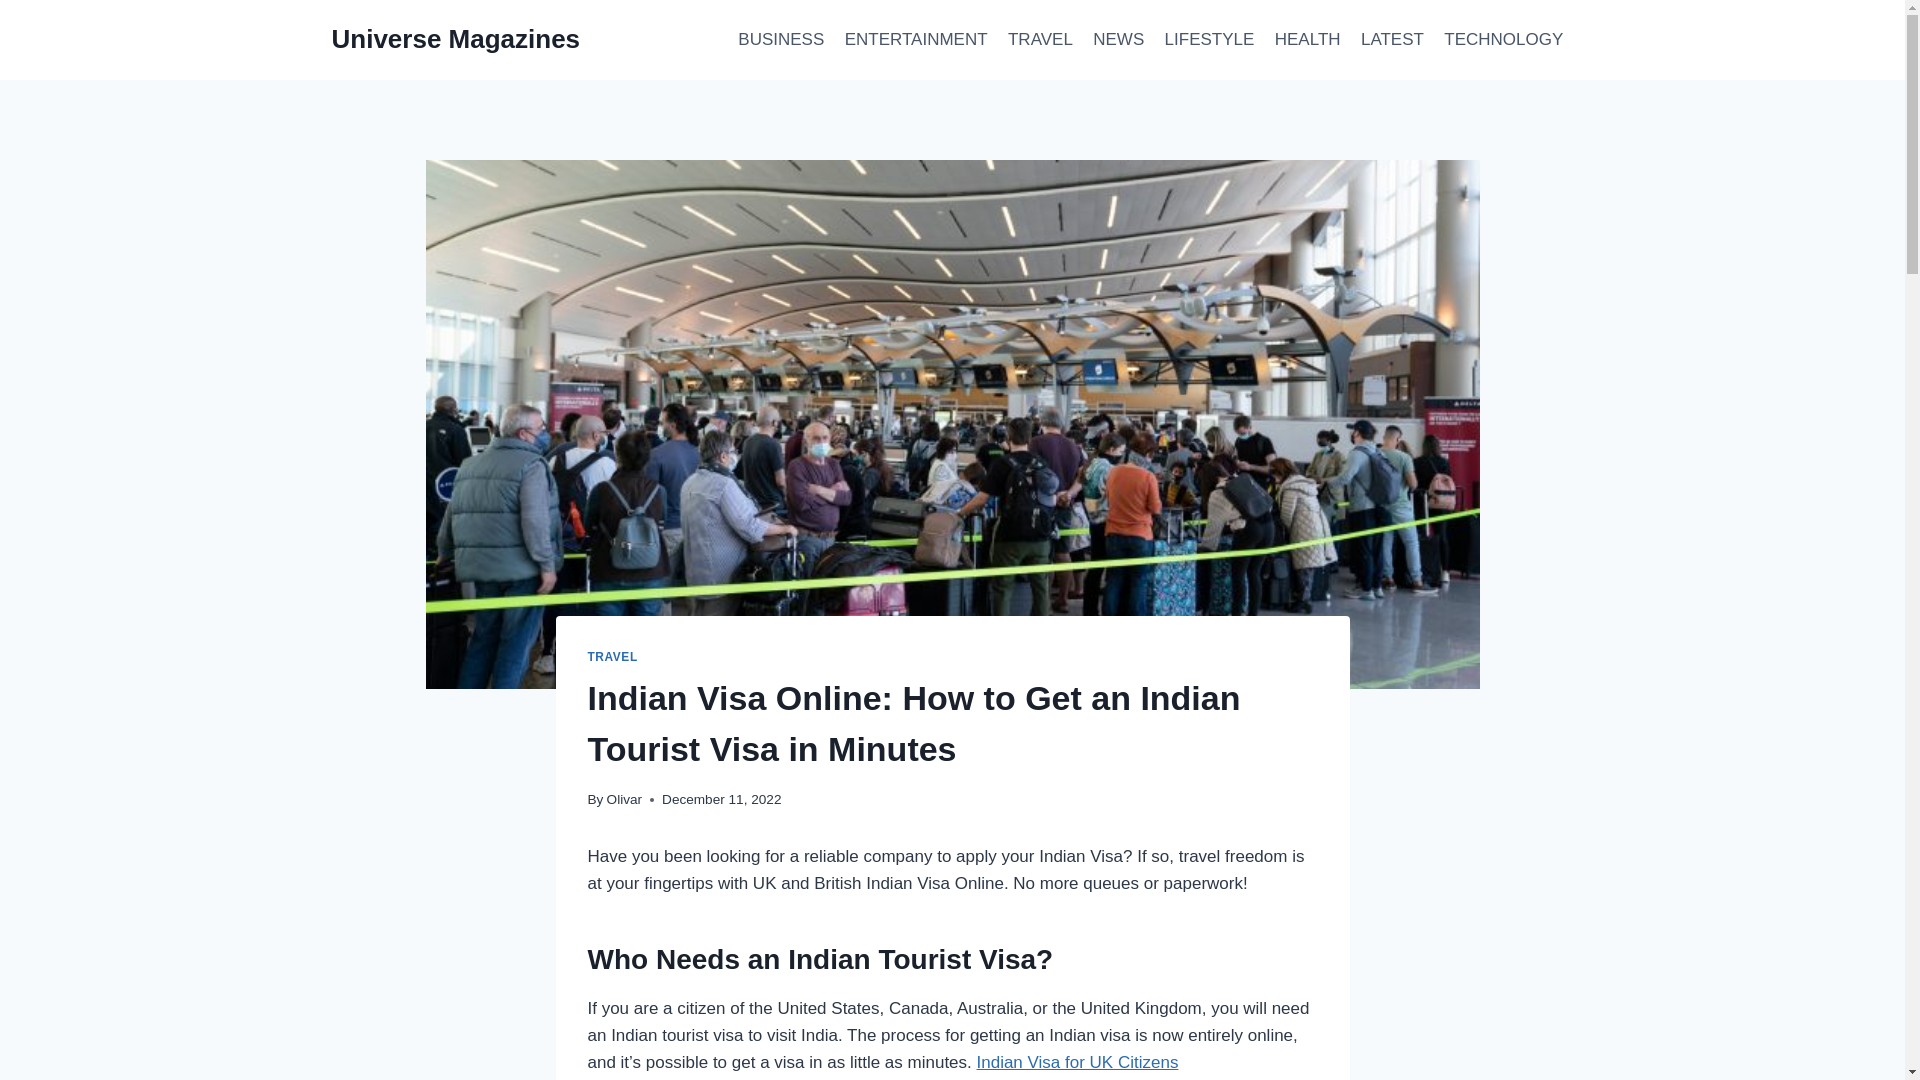 The width and height of the screenshot is (1920, 1080). Describe the element at coordinates (1118, 40) in the screenshot. I see `NEWS` at that location.